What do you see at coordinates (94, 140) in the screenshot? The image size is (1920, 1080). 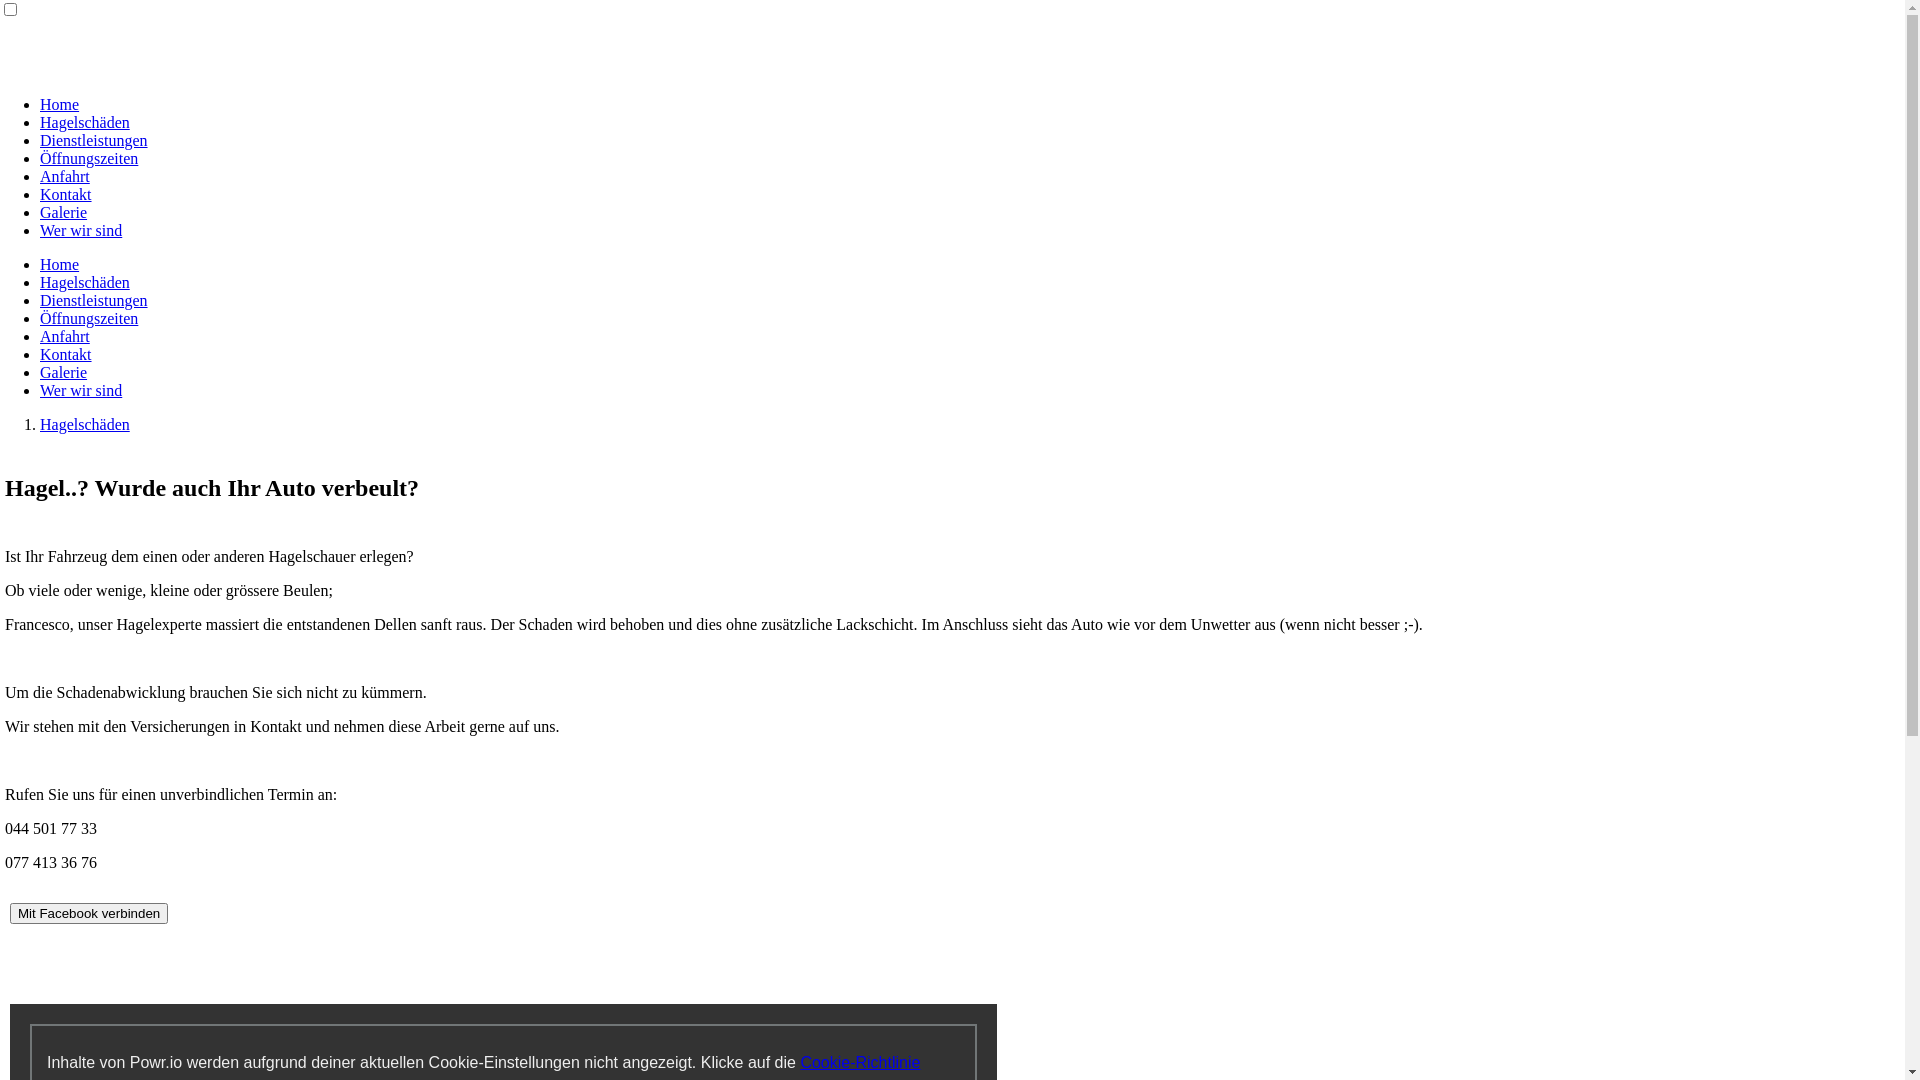 I see `Dienstleistungen` at bounding box center [94, 140].